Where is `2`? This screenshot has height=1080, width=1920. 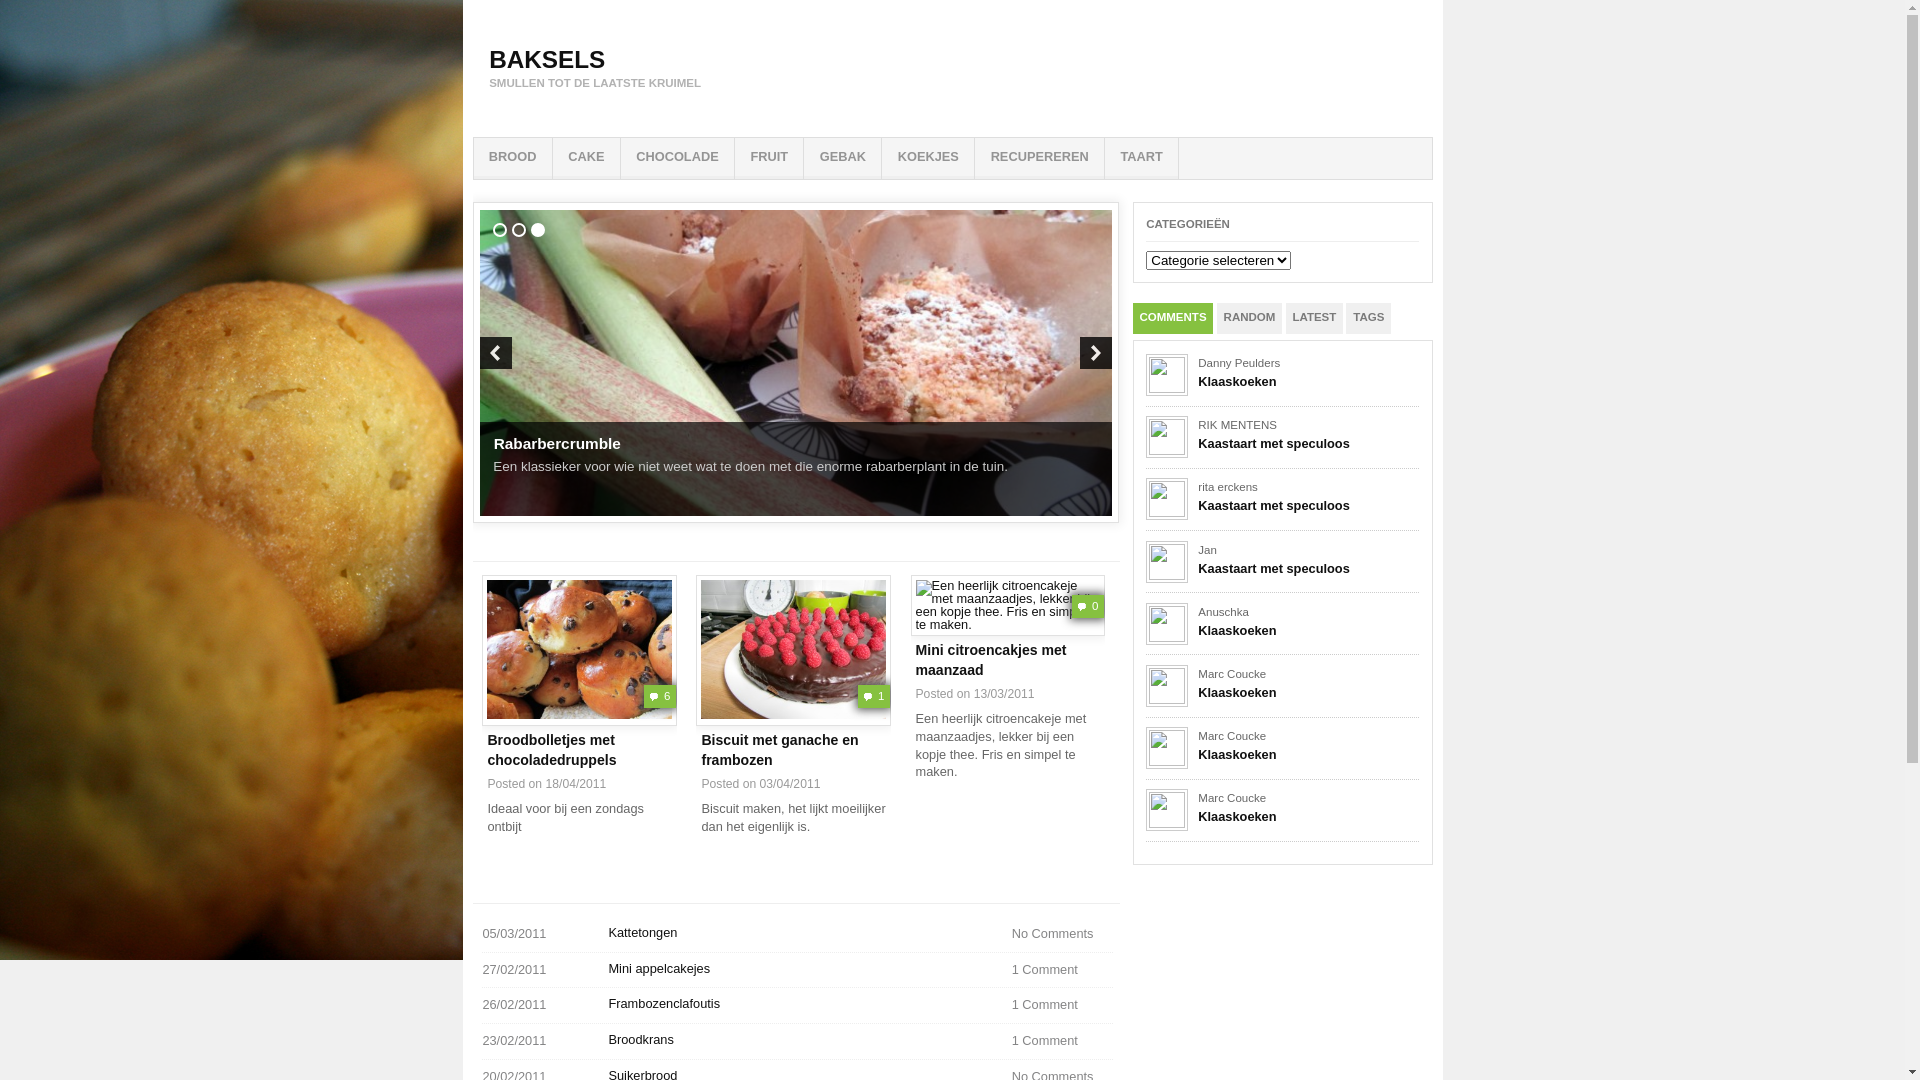 2 is located at coordinates (519, 230).